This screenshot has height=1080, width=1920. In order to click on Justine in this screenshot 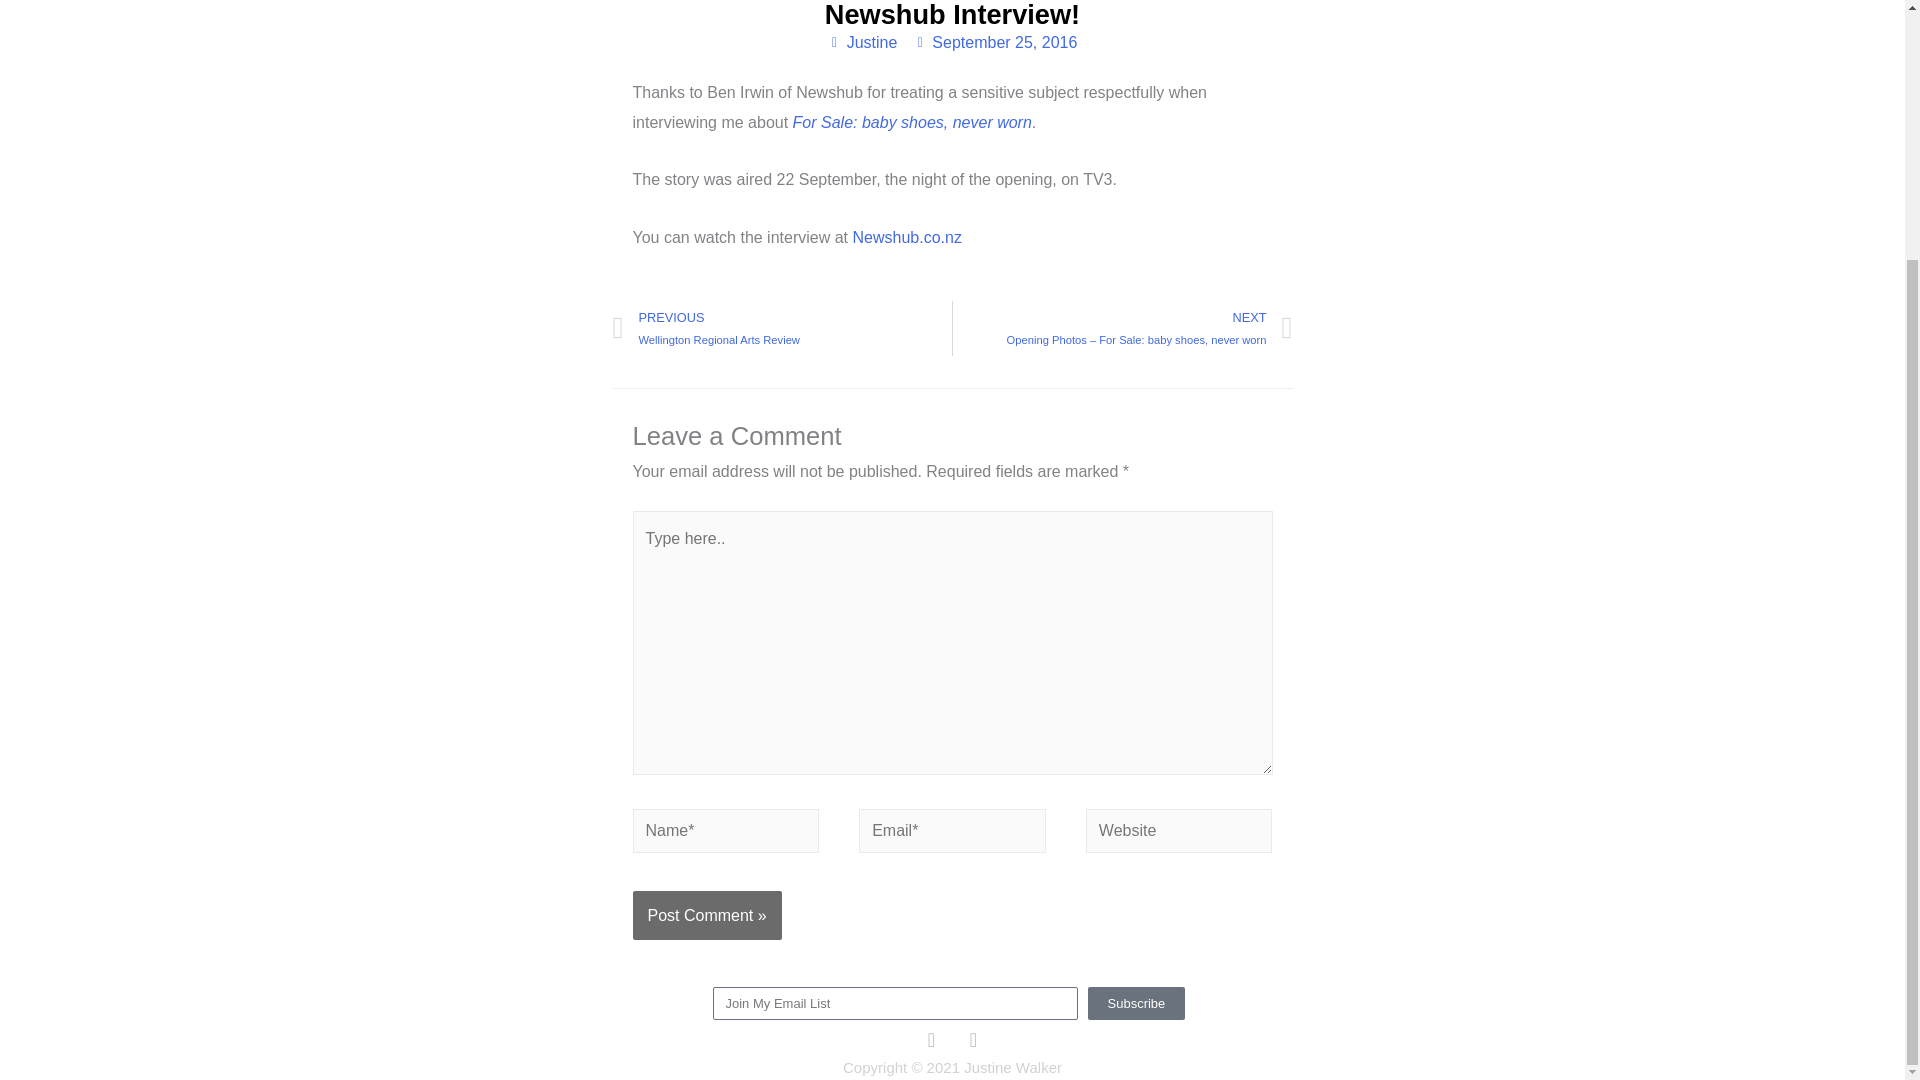, I will do `click(862, 43)`.